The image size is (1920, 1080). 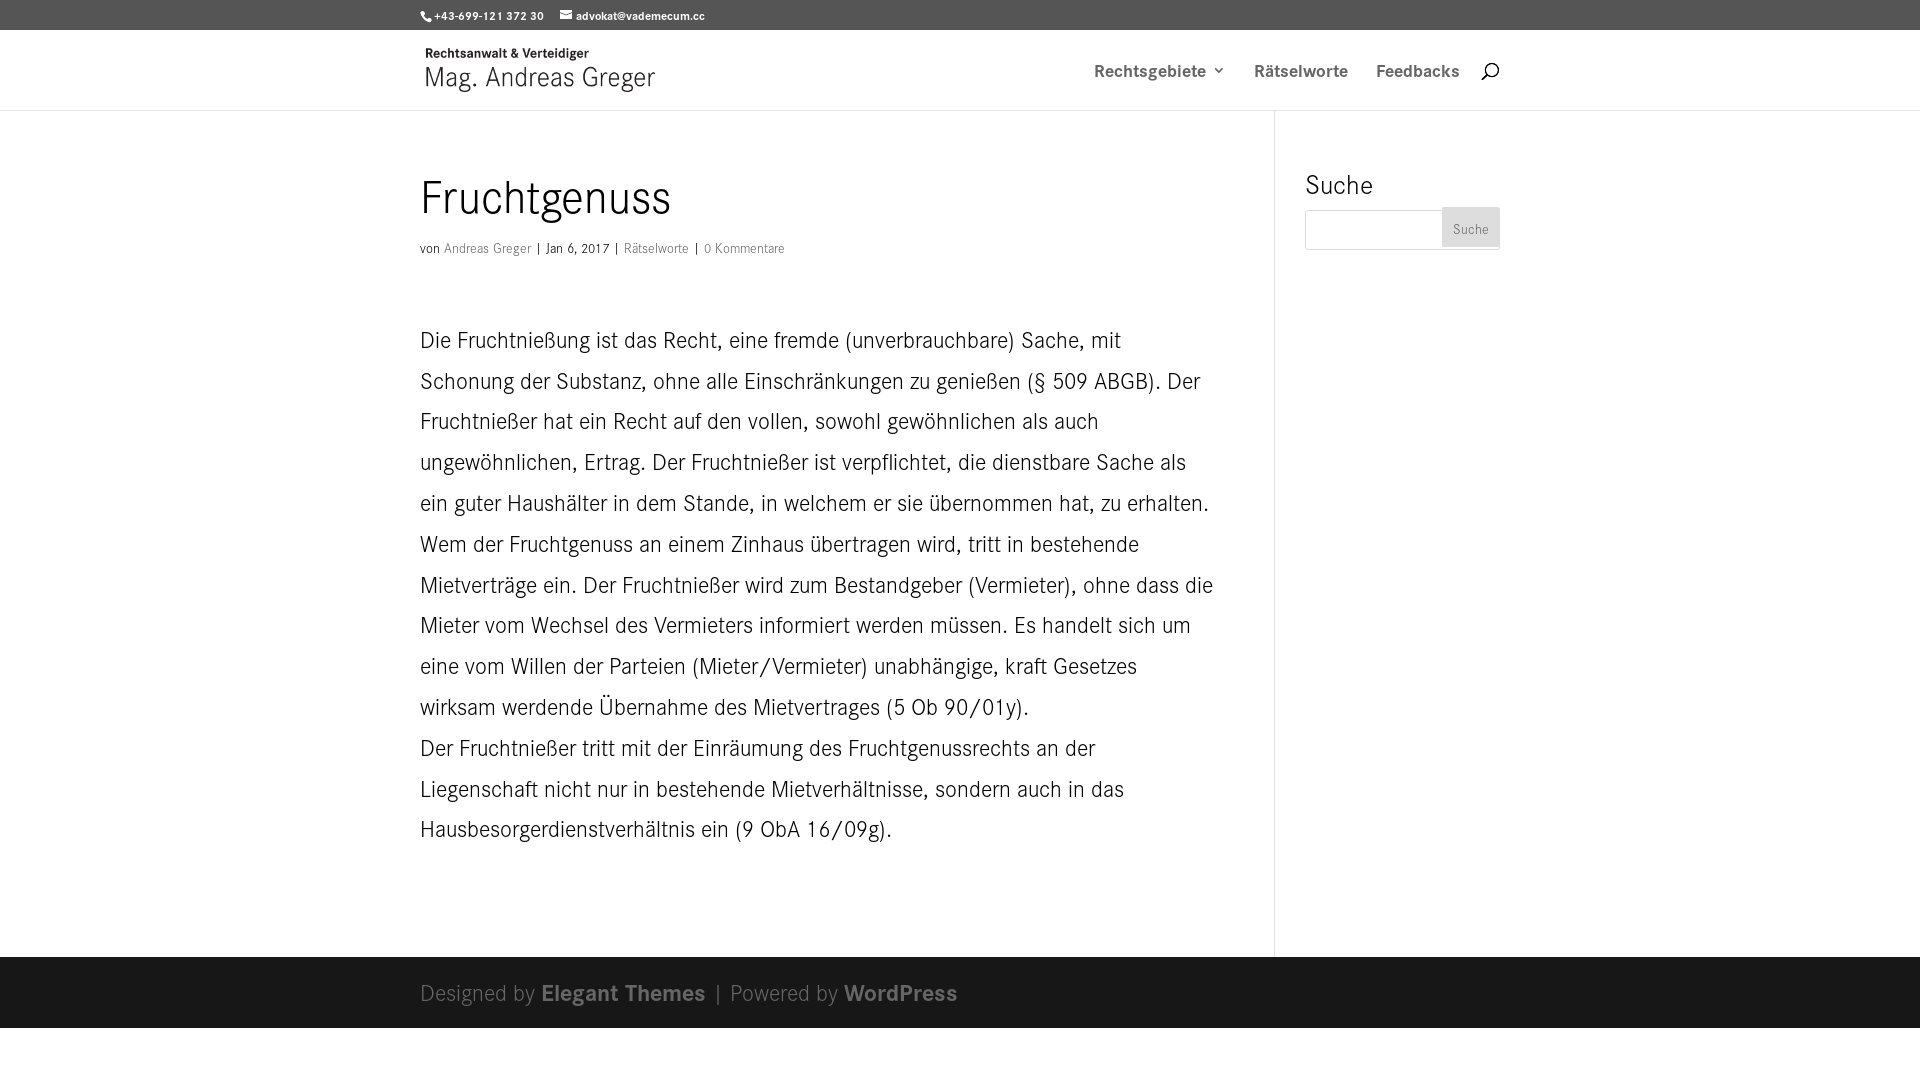 What do you see at coordinates (624, 992) in the screenshot?
I see `Elegant Themes` at bounding box center [624, 992].